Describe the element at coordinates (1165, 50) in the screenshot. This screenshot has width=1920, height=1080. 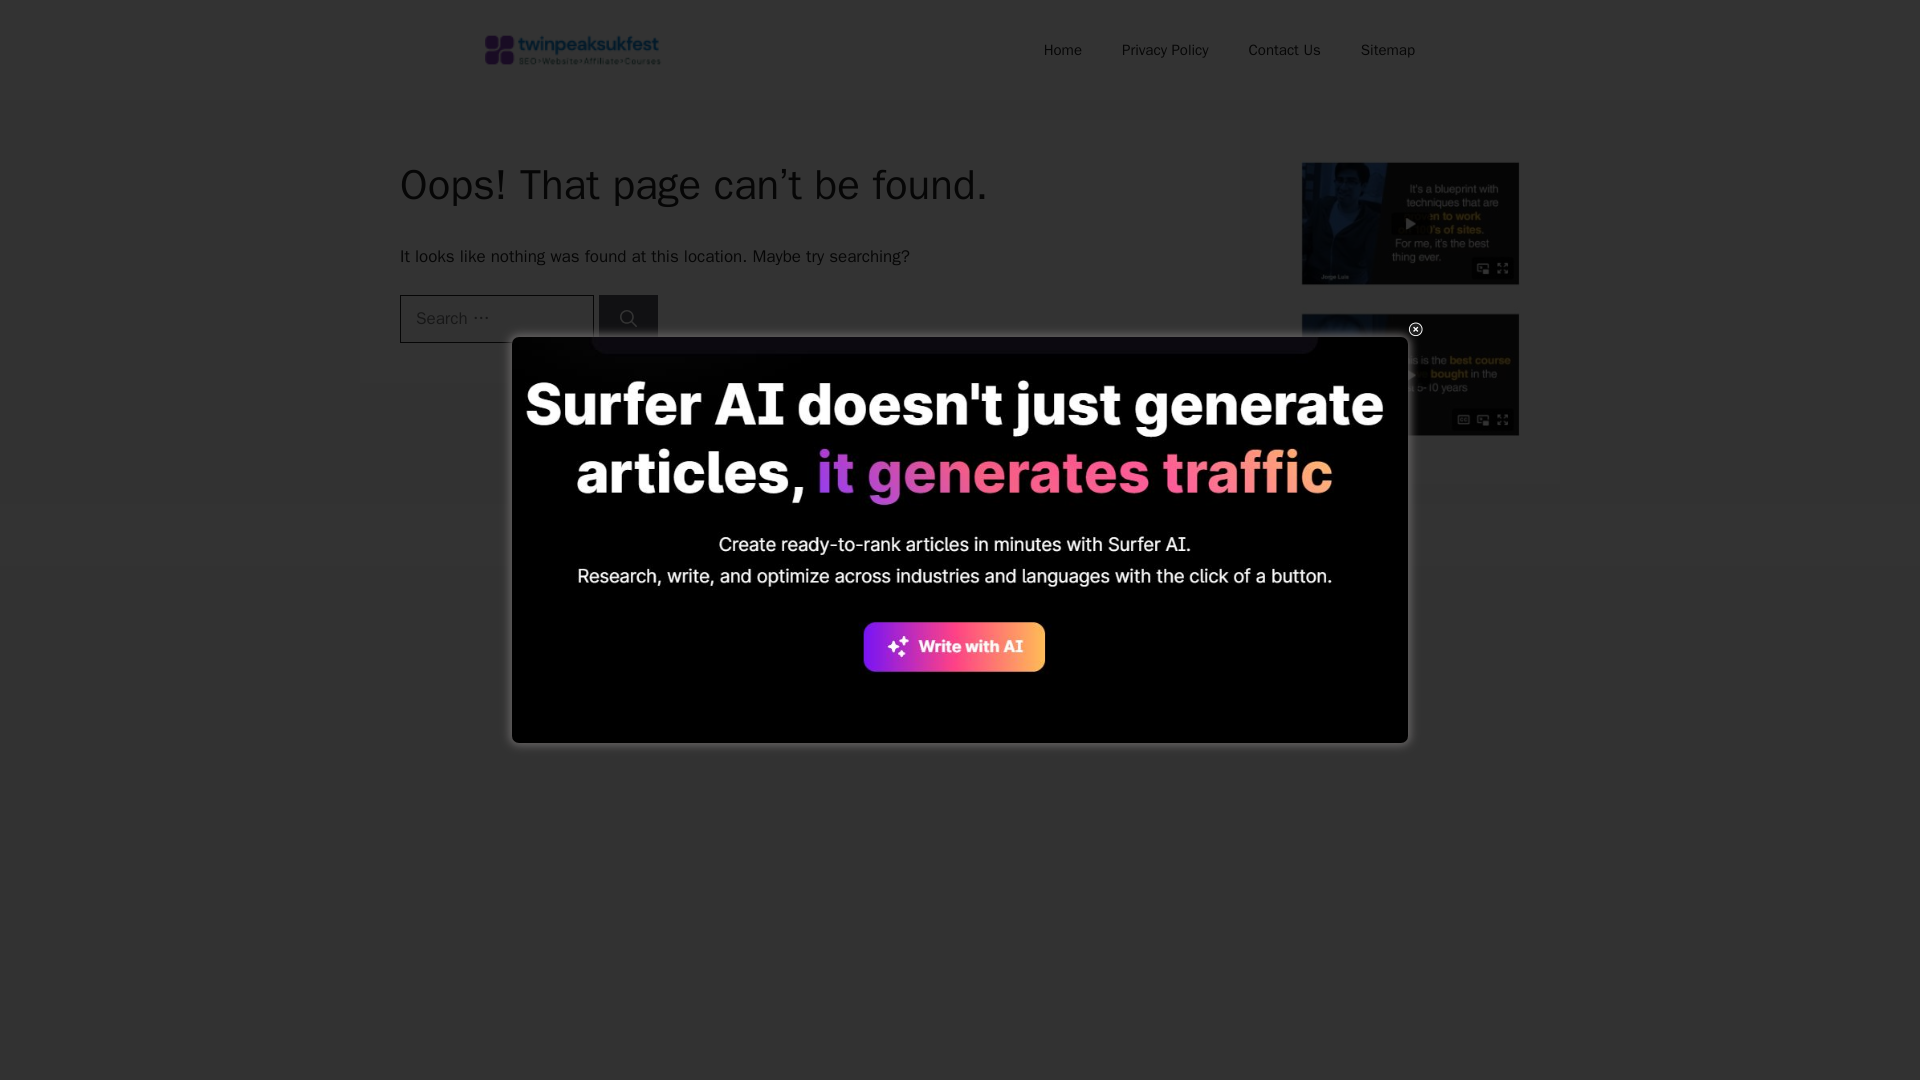
I see `Privacy Policy` at that location.